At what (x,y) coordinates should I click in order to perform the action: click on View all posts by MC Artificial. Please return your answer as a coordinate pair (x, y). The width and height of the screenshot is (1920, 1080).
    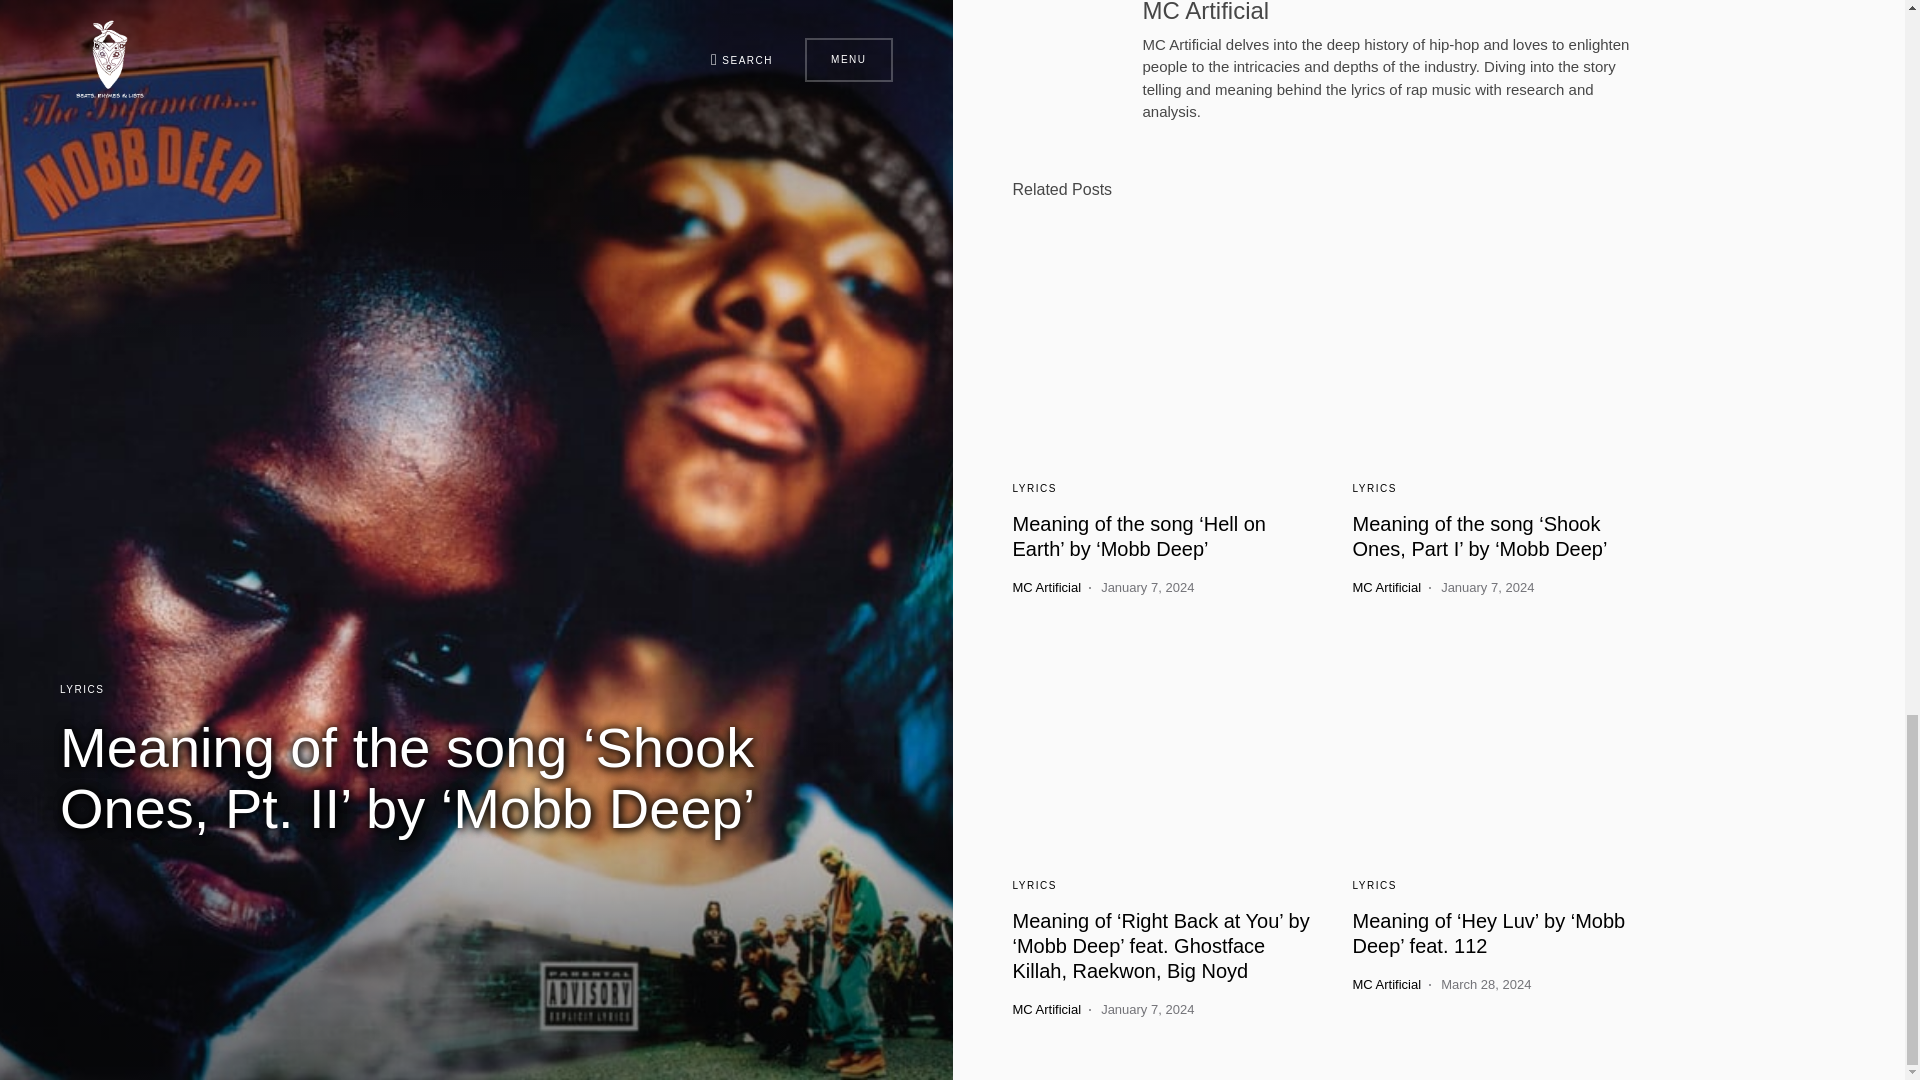
    Looking at the image, I should click on (1046, 588).